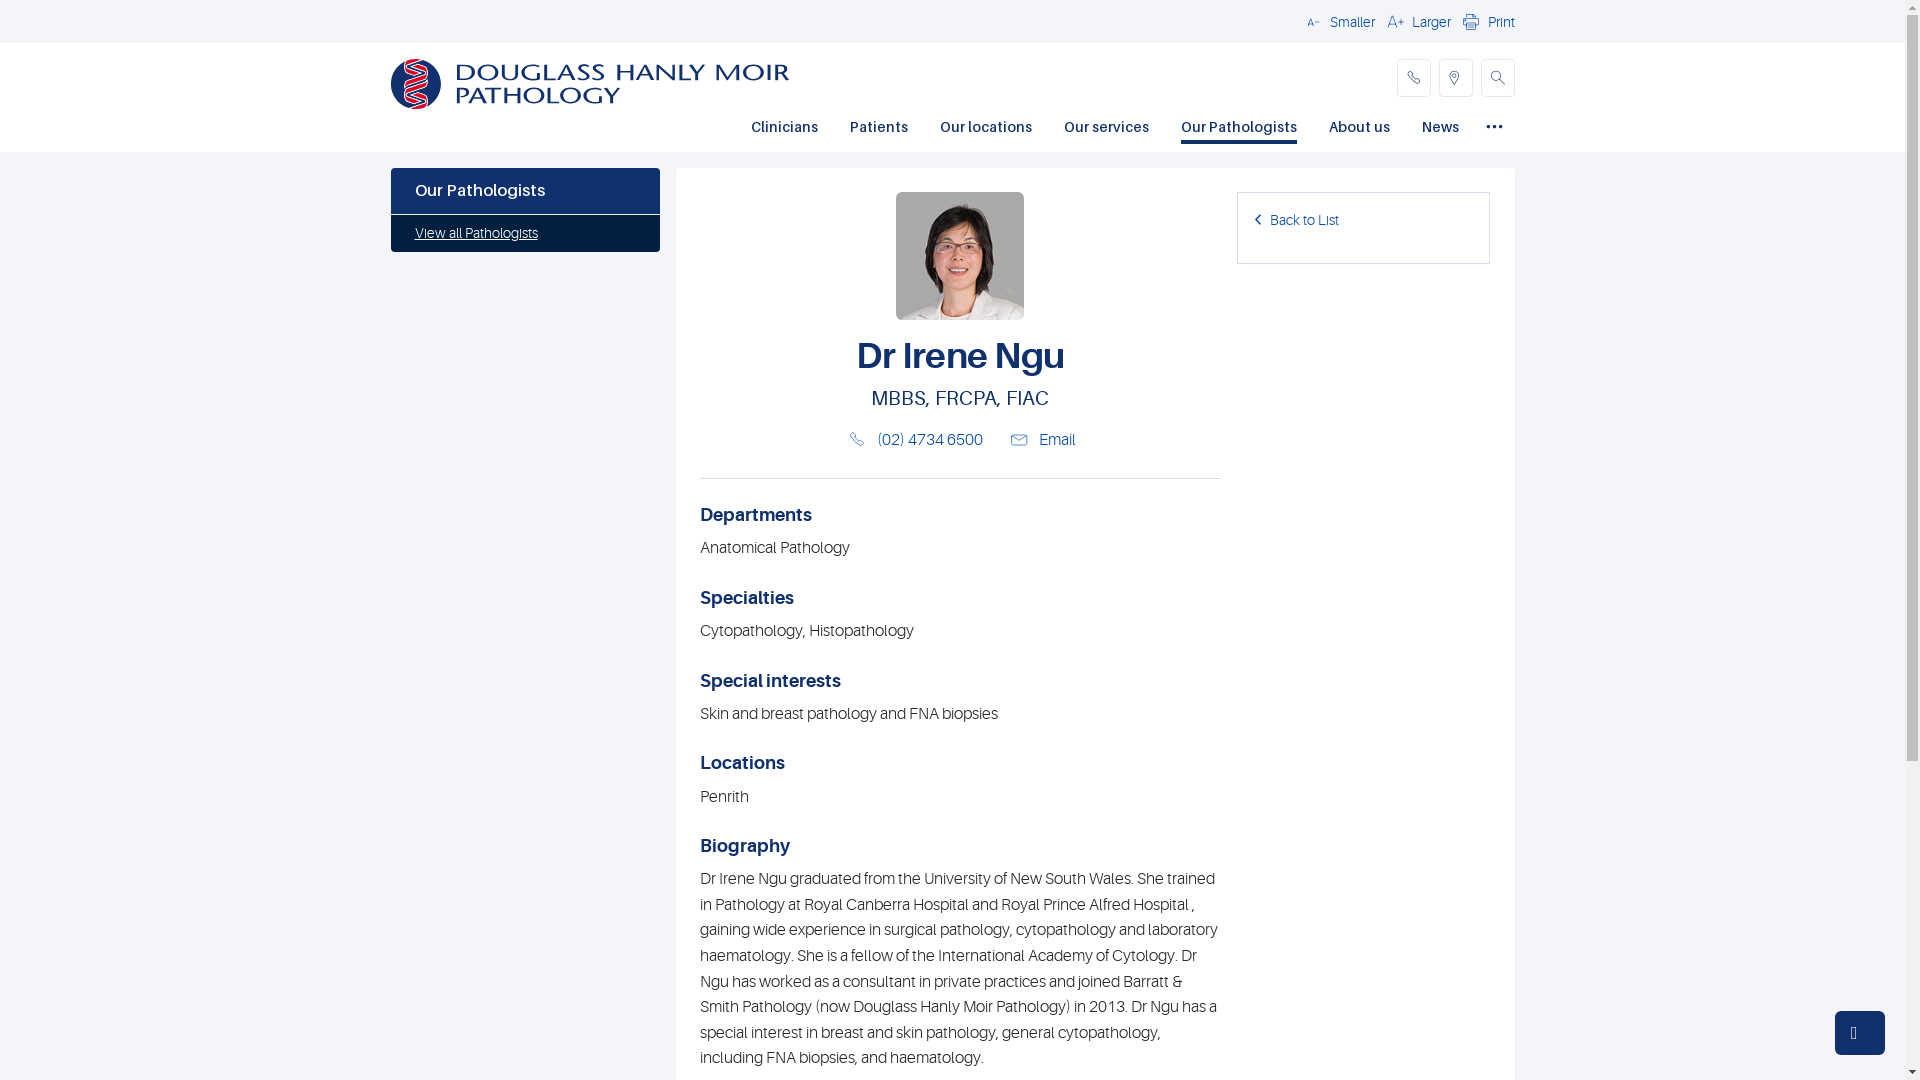 The width and height of the screenshot is (1920, 1080). I want to click on View all Pathologists, so click(524, 234).